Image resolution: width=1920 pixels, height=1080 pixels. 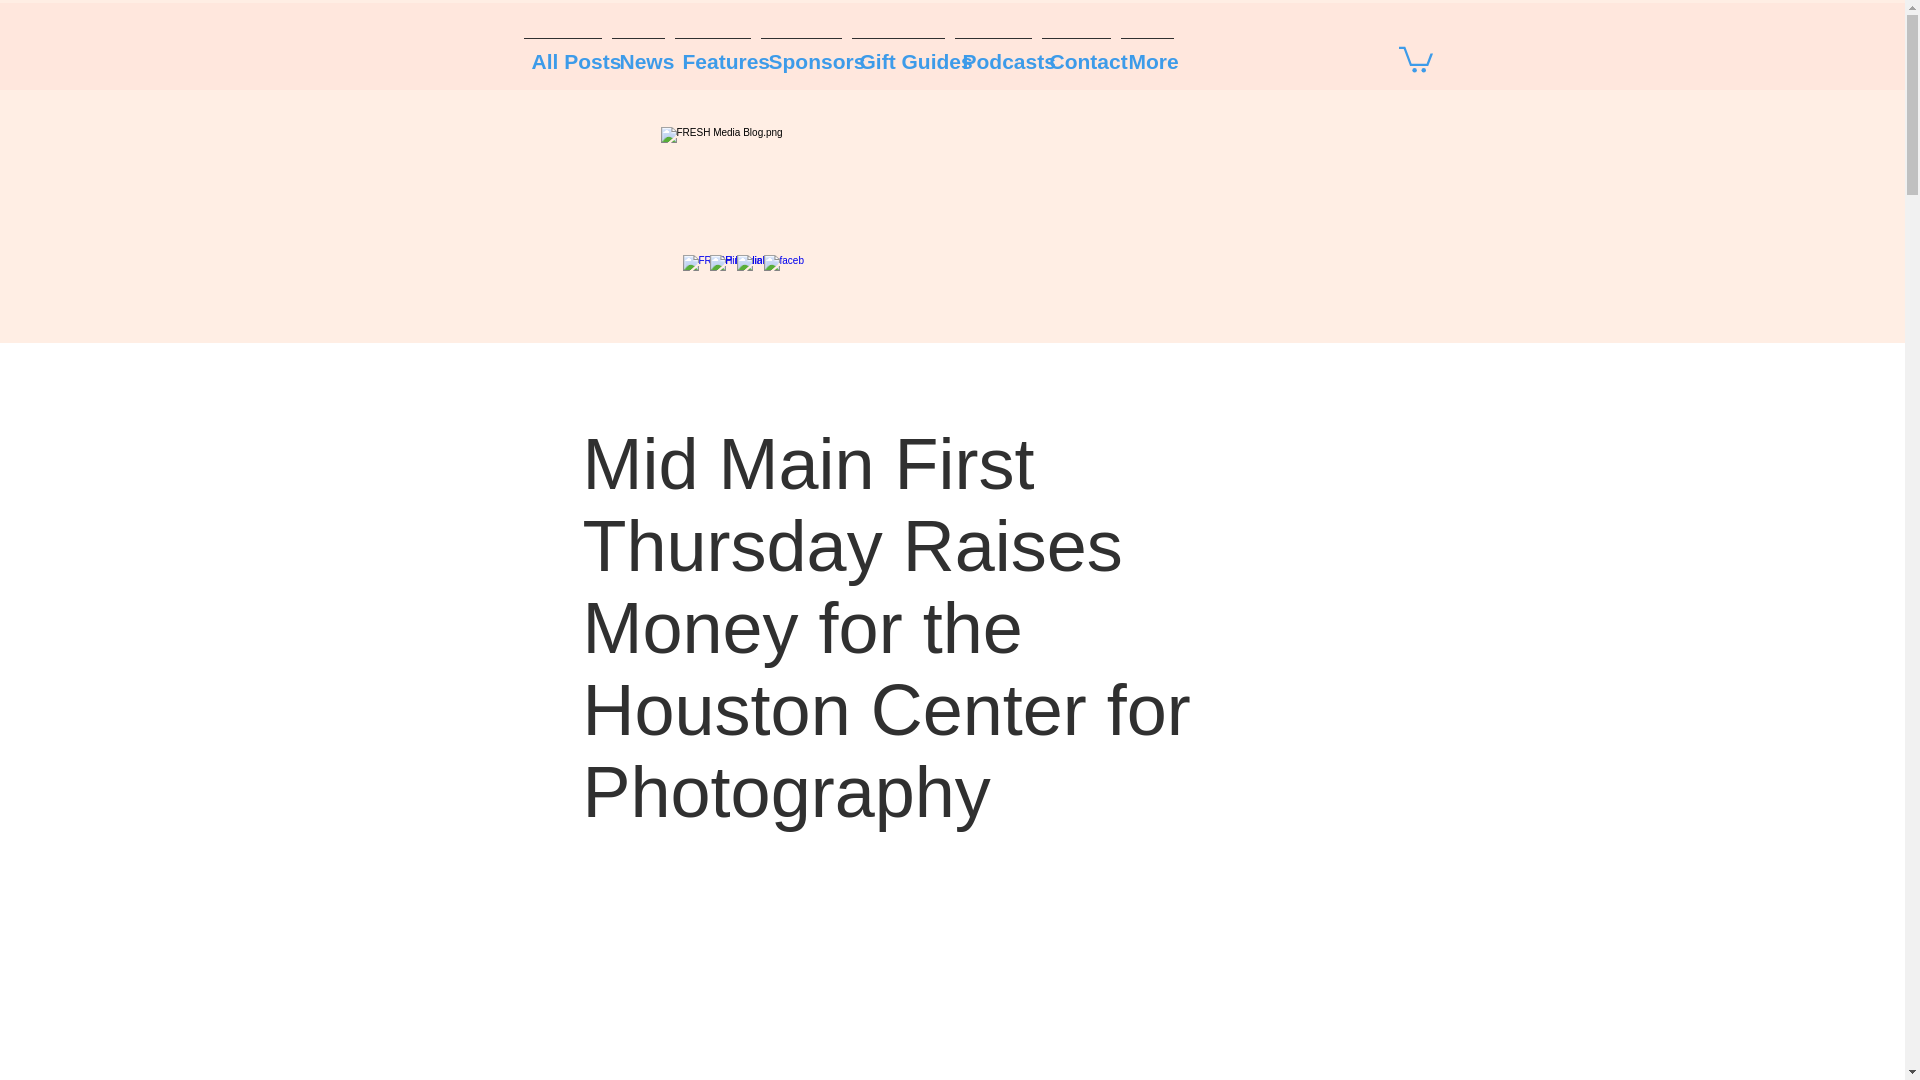 What do you see at coordinates (993, 52) in the screenshot?
I see `Podcasts` at bounding box center [993, 52].